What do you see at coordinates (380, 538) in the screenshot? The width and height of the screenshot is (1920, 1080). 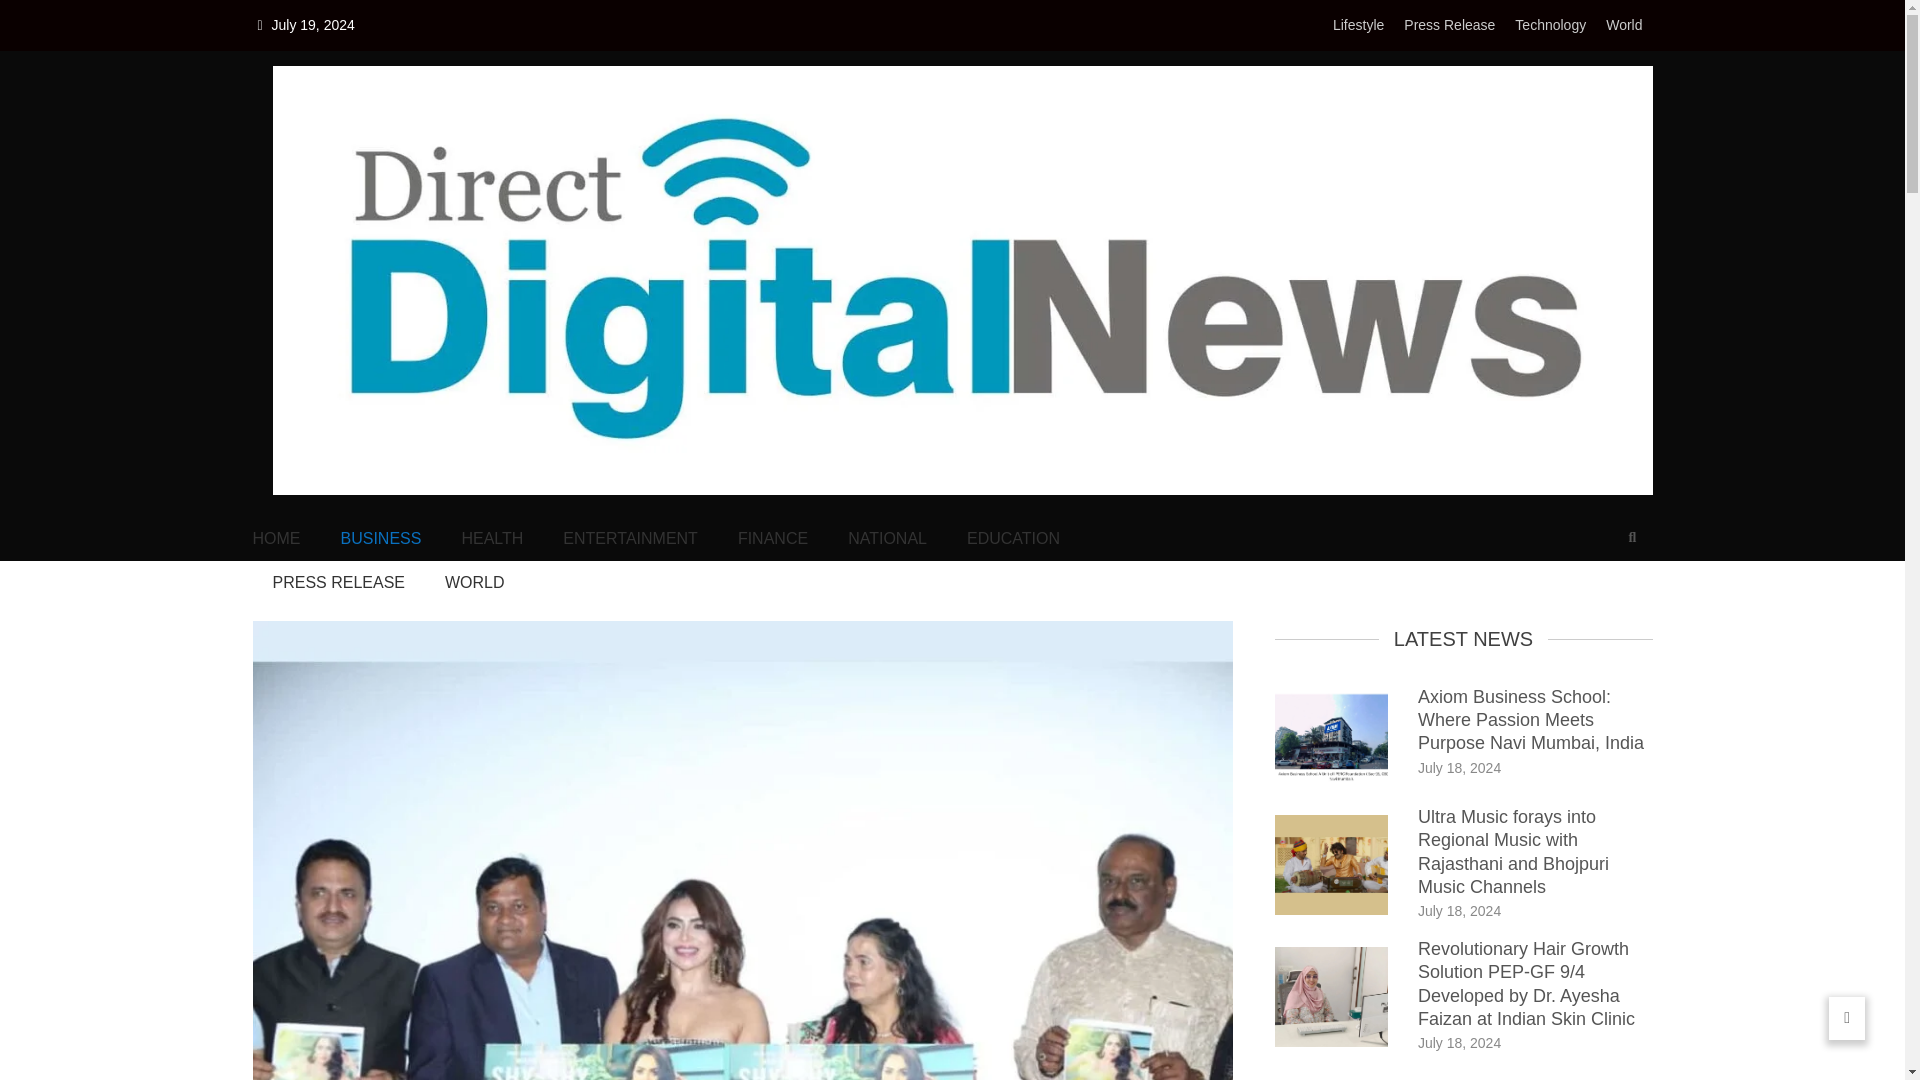 I see `BUSINESS` at bounding box center [380, 538].